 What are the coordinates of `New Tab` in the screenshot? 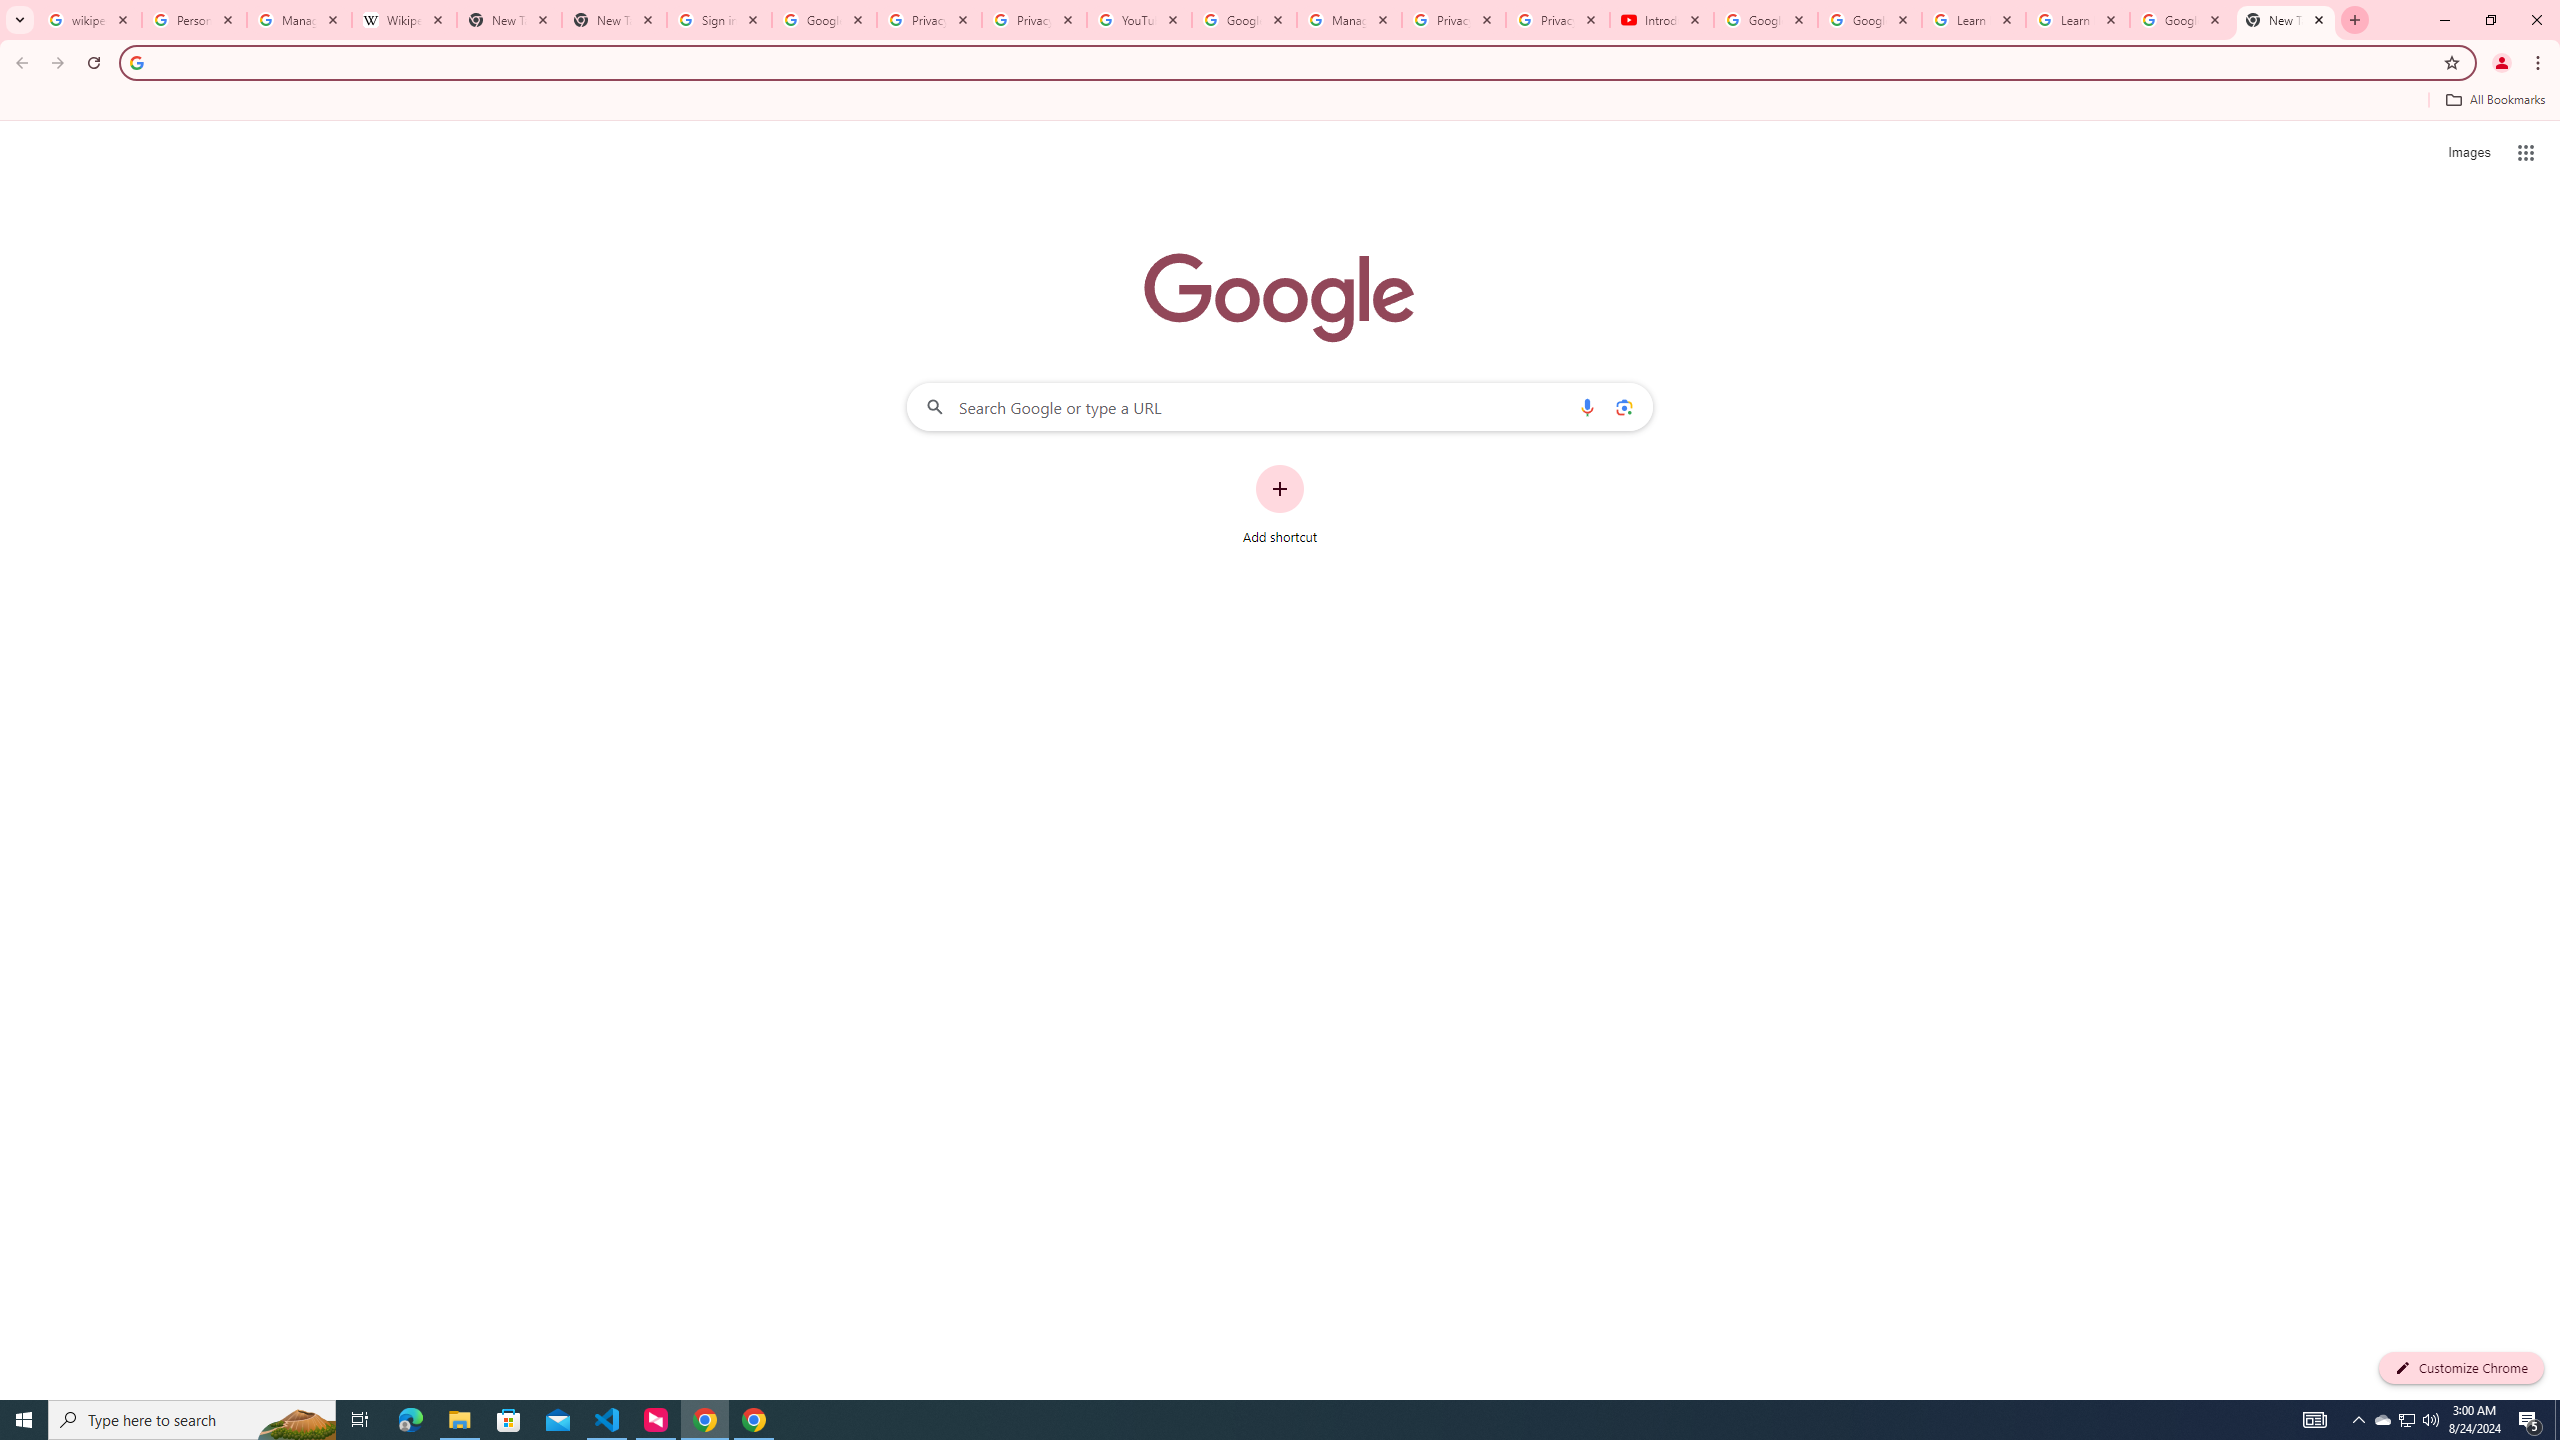 It's located at (614, 20).